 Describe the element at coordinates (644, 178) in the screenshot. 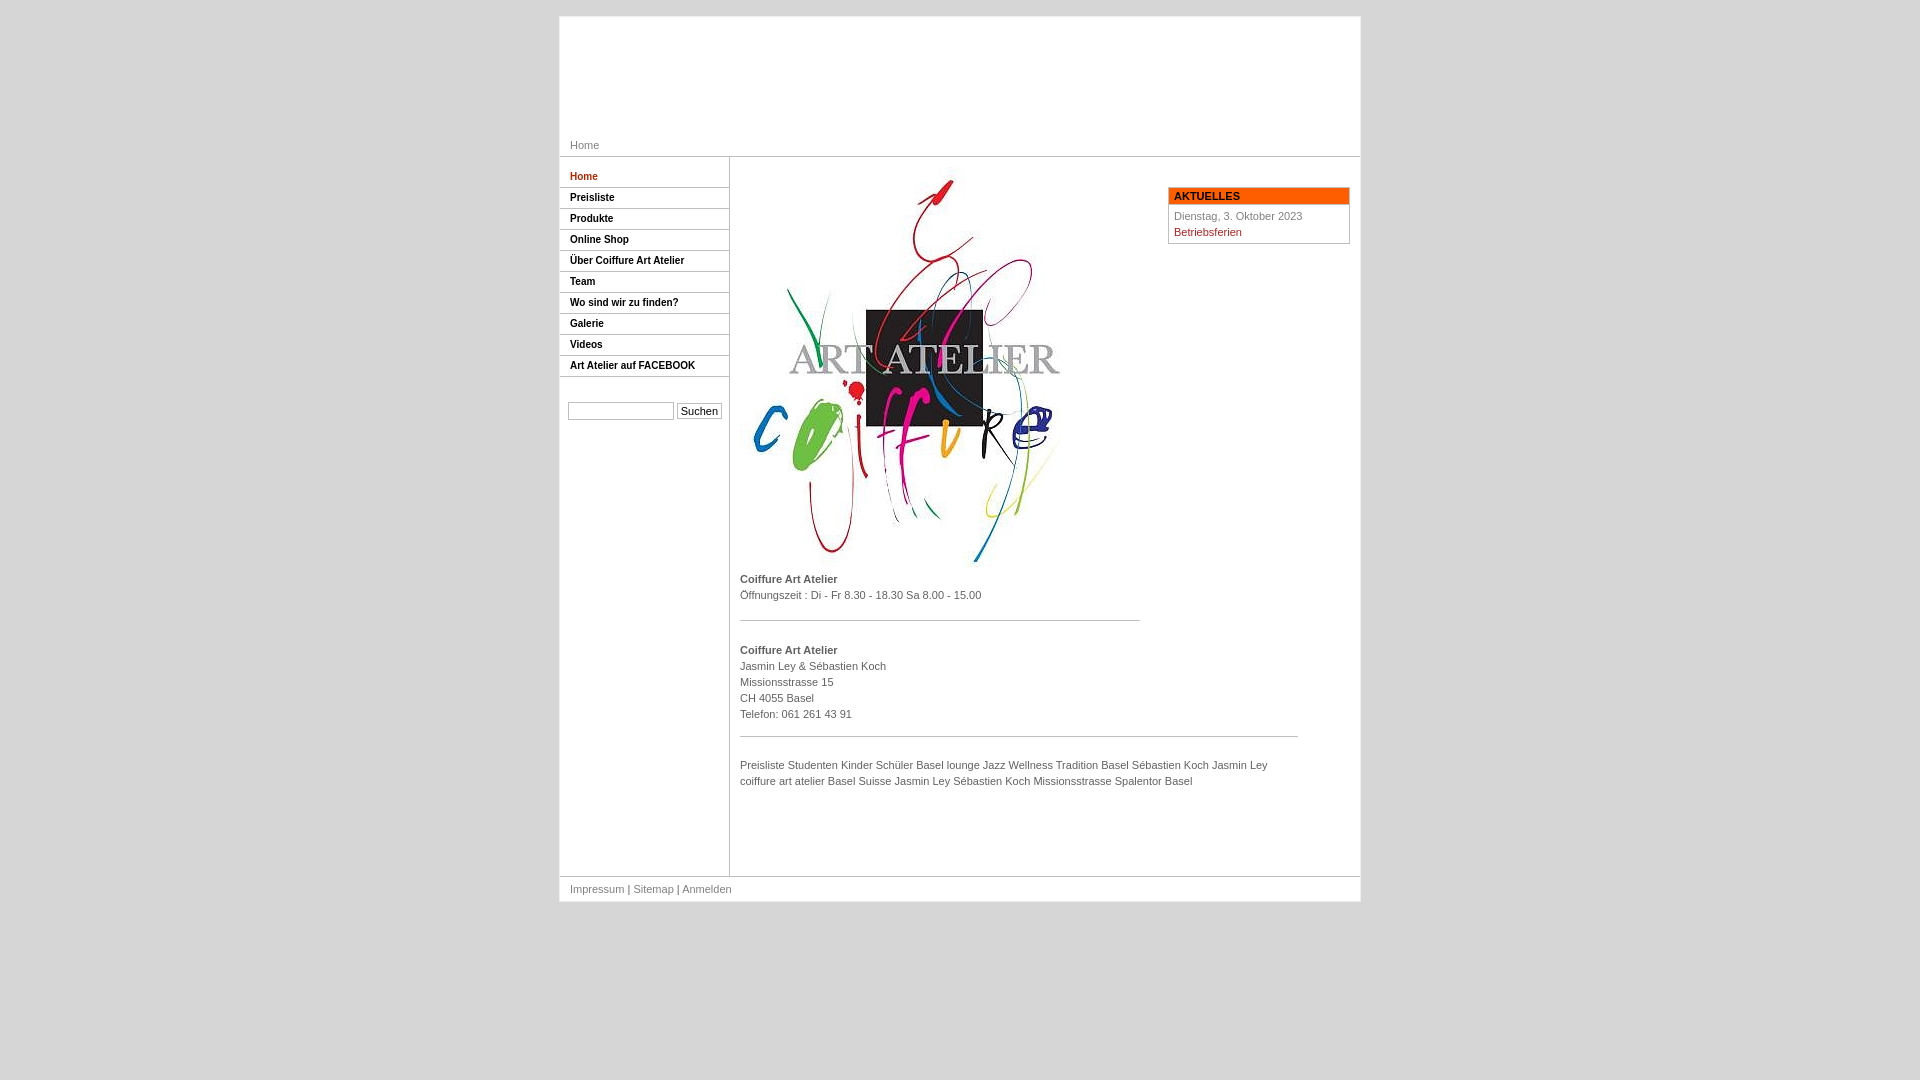

I see `Home` at that location.